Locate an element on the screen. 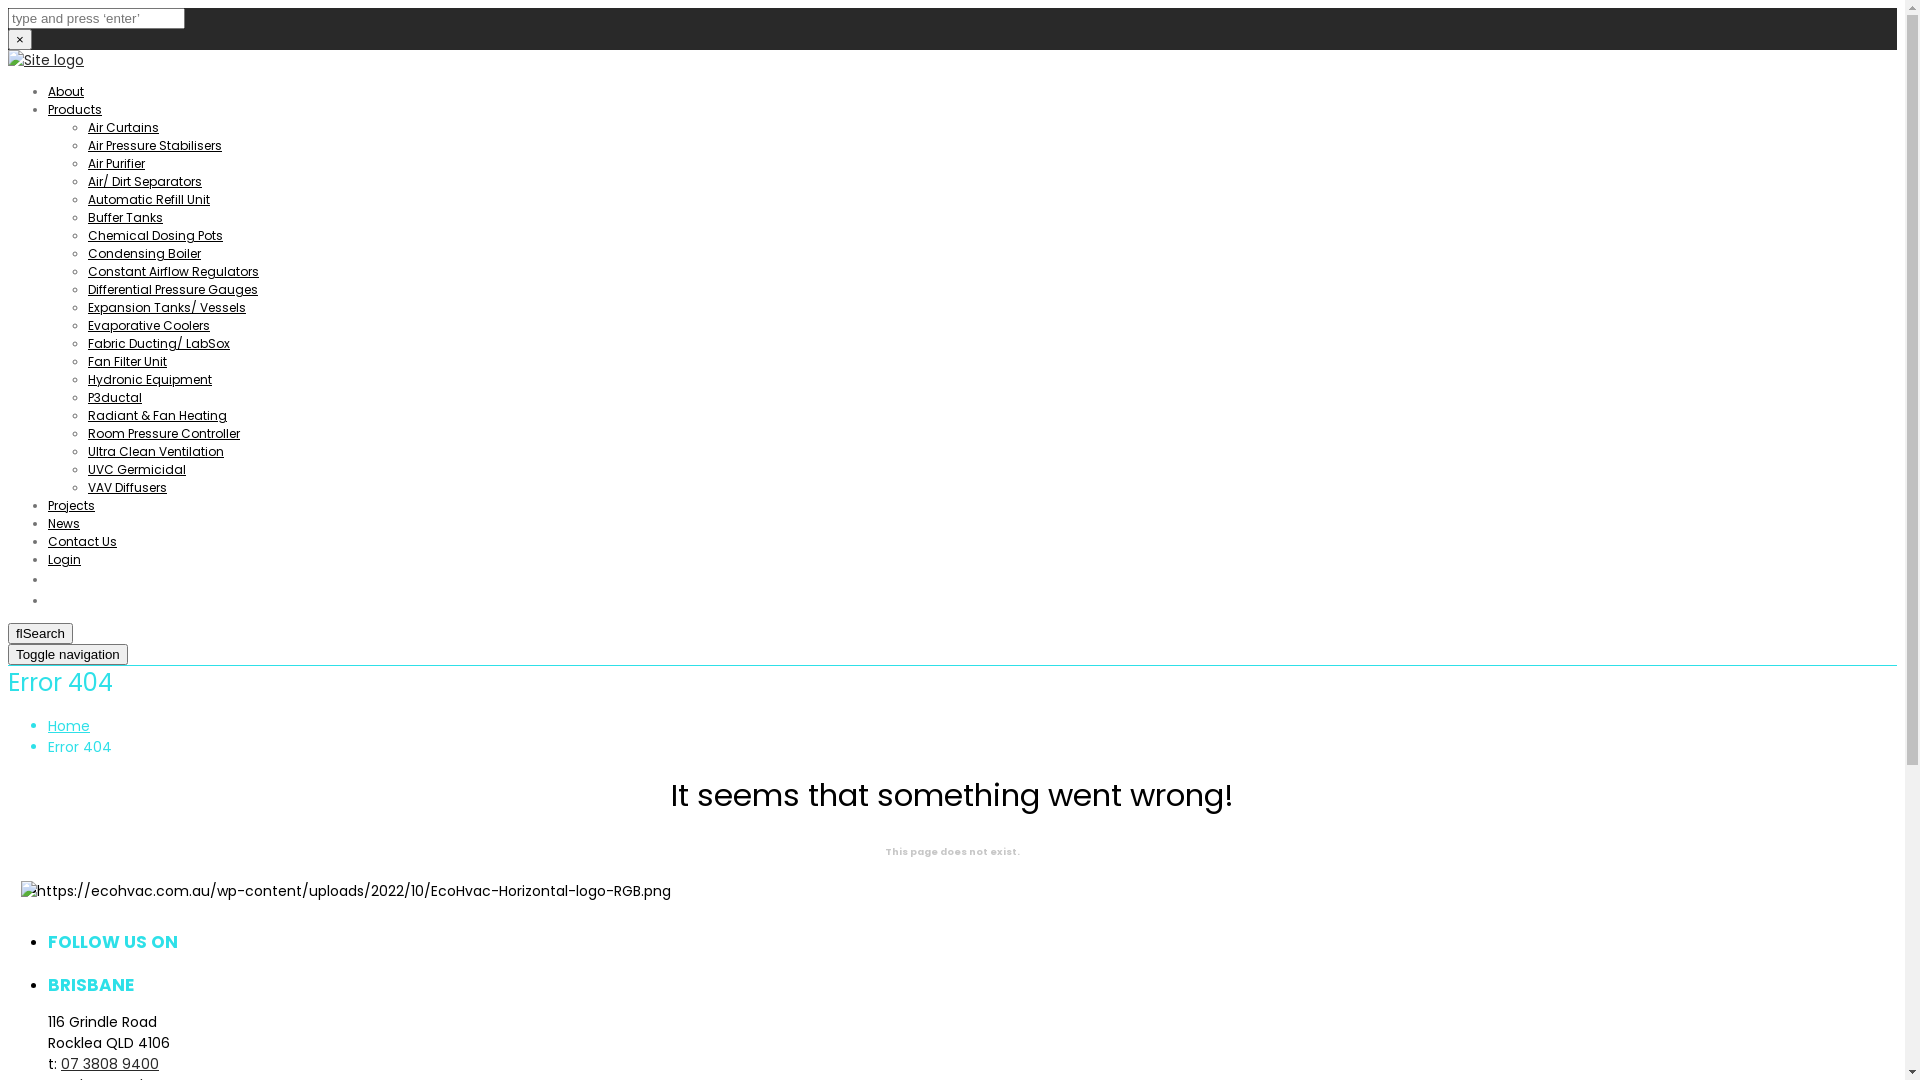 The height and width of the screenshot is (1080, 1920). Evaporative Coolers is located at coordinates (149, 326).